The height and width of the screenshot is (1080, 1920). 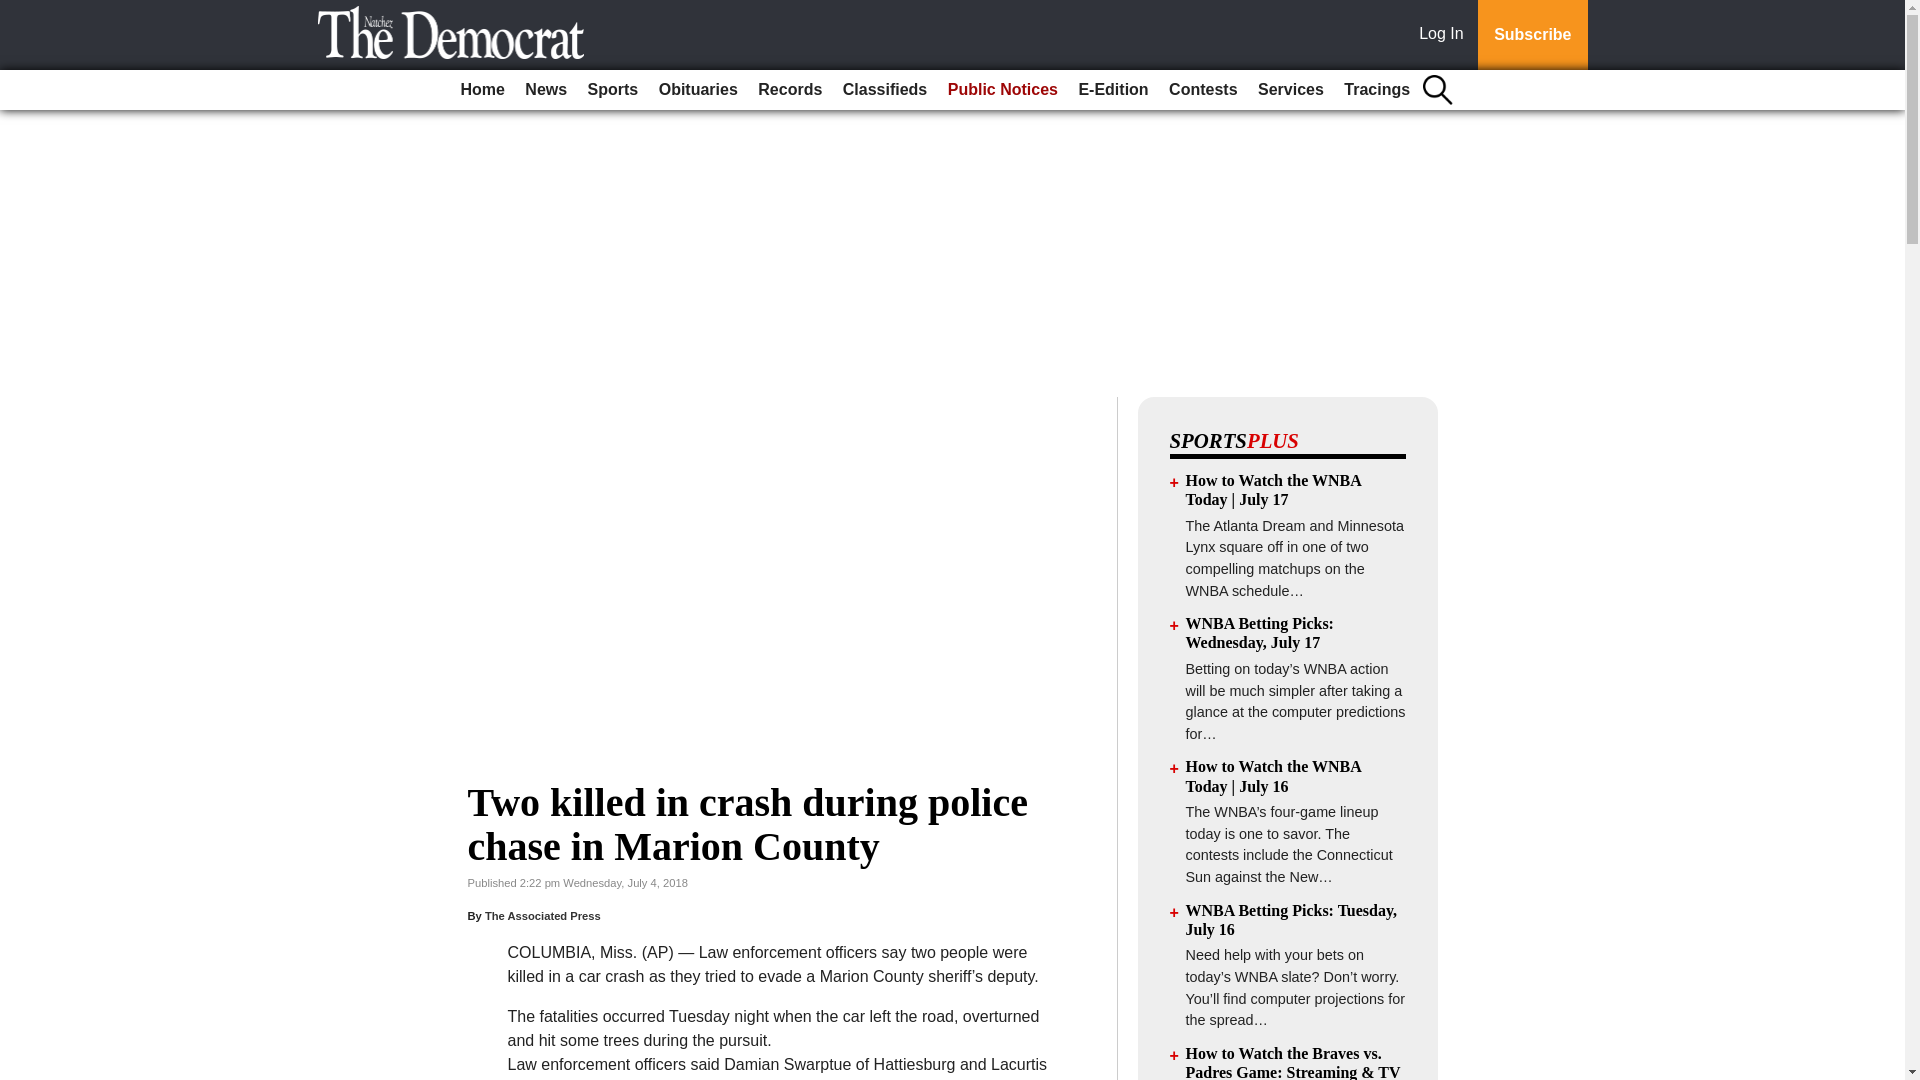 I want to click on Classifieds, so click(x=885, y=90).